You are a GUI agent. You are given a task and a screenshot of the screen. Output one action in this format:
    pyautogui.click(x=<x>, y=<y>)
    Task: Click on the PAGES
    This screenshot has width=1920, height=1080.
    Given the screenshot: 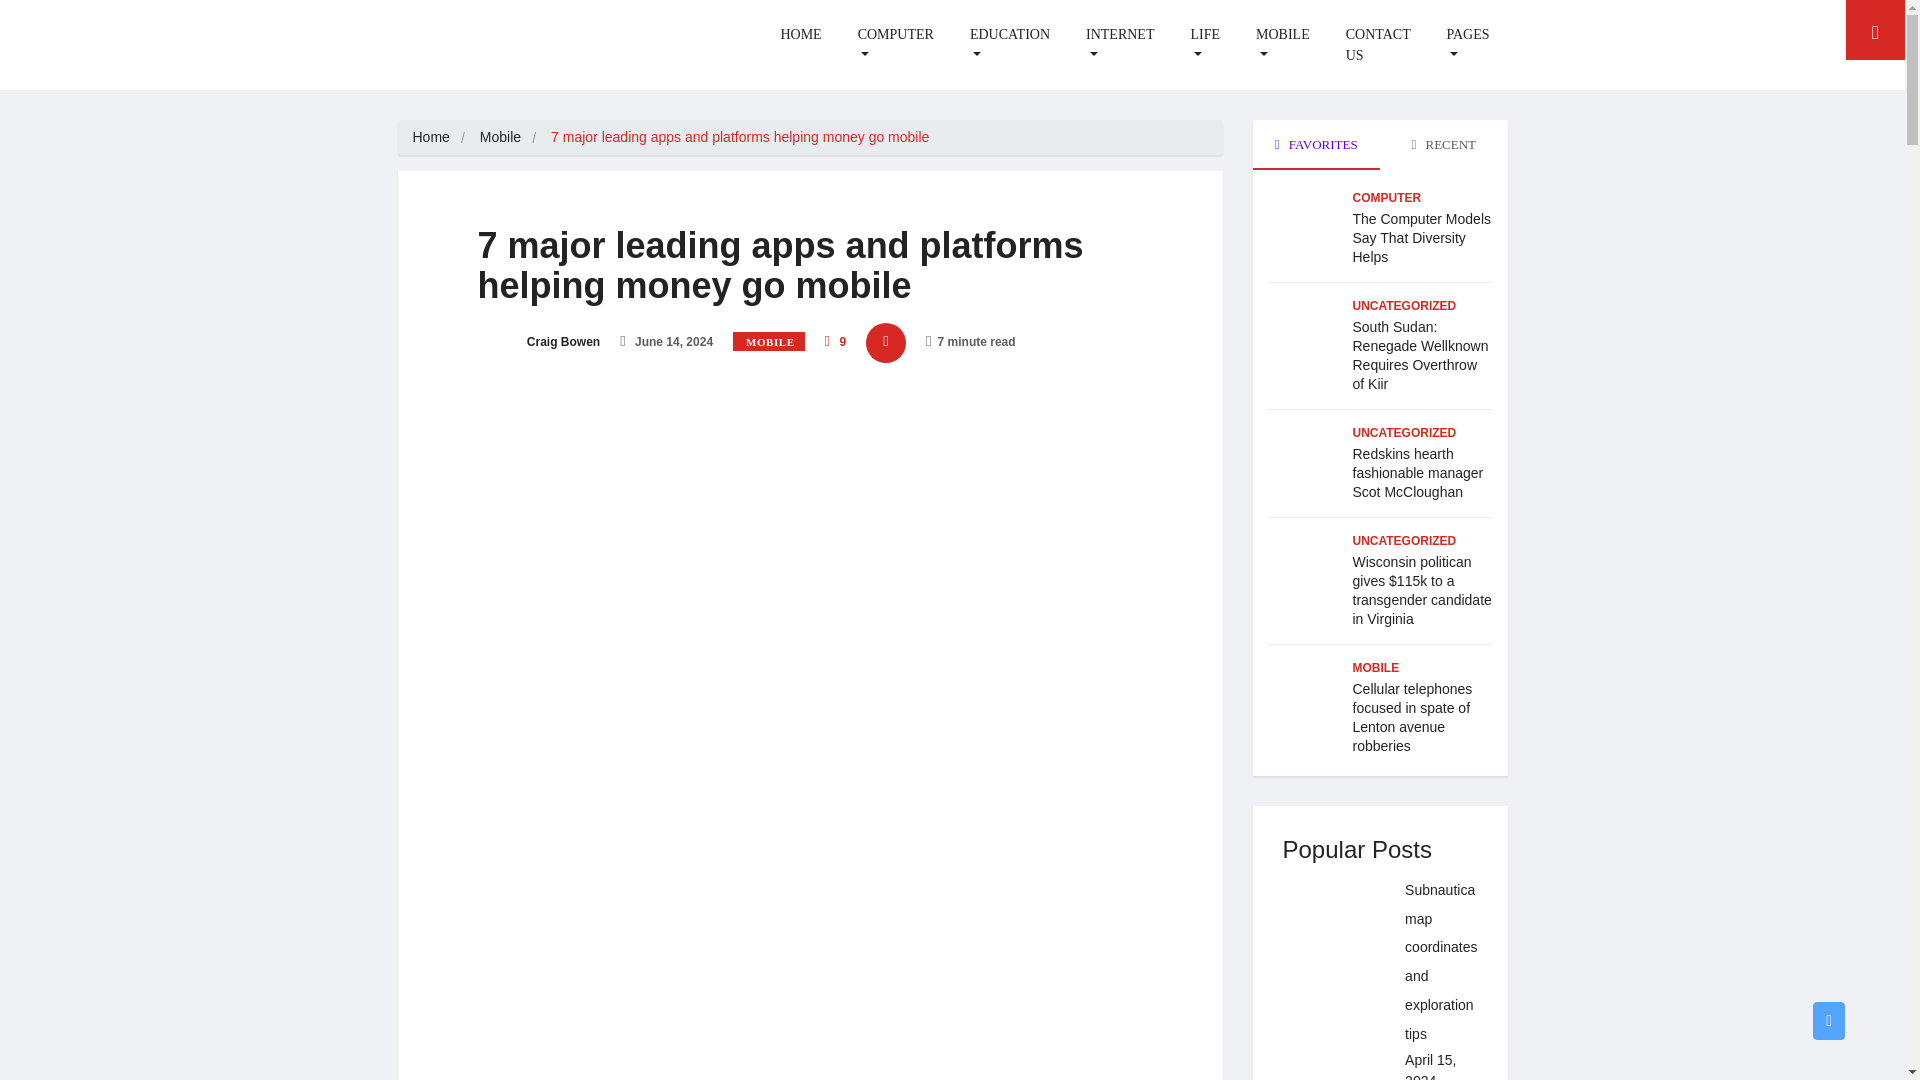 What is the action you would take?
    pyautogui.click(x=1468, y=45)
    